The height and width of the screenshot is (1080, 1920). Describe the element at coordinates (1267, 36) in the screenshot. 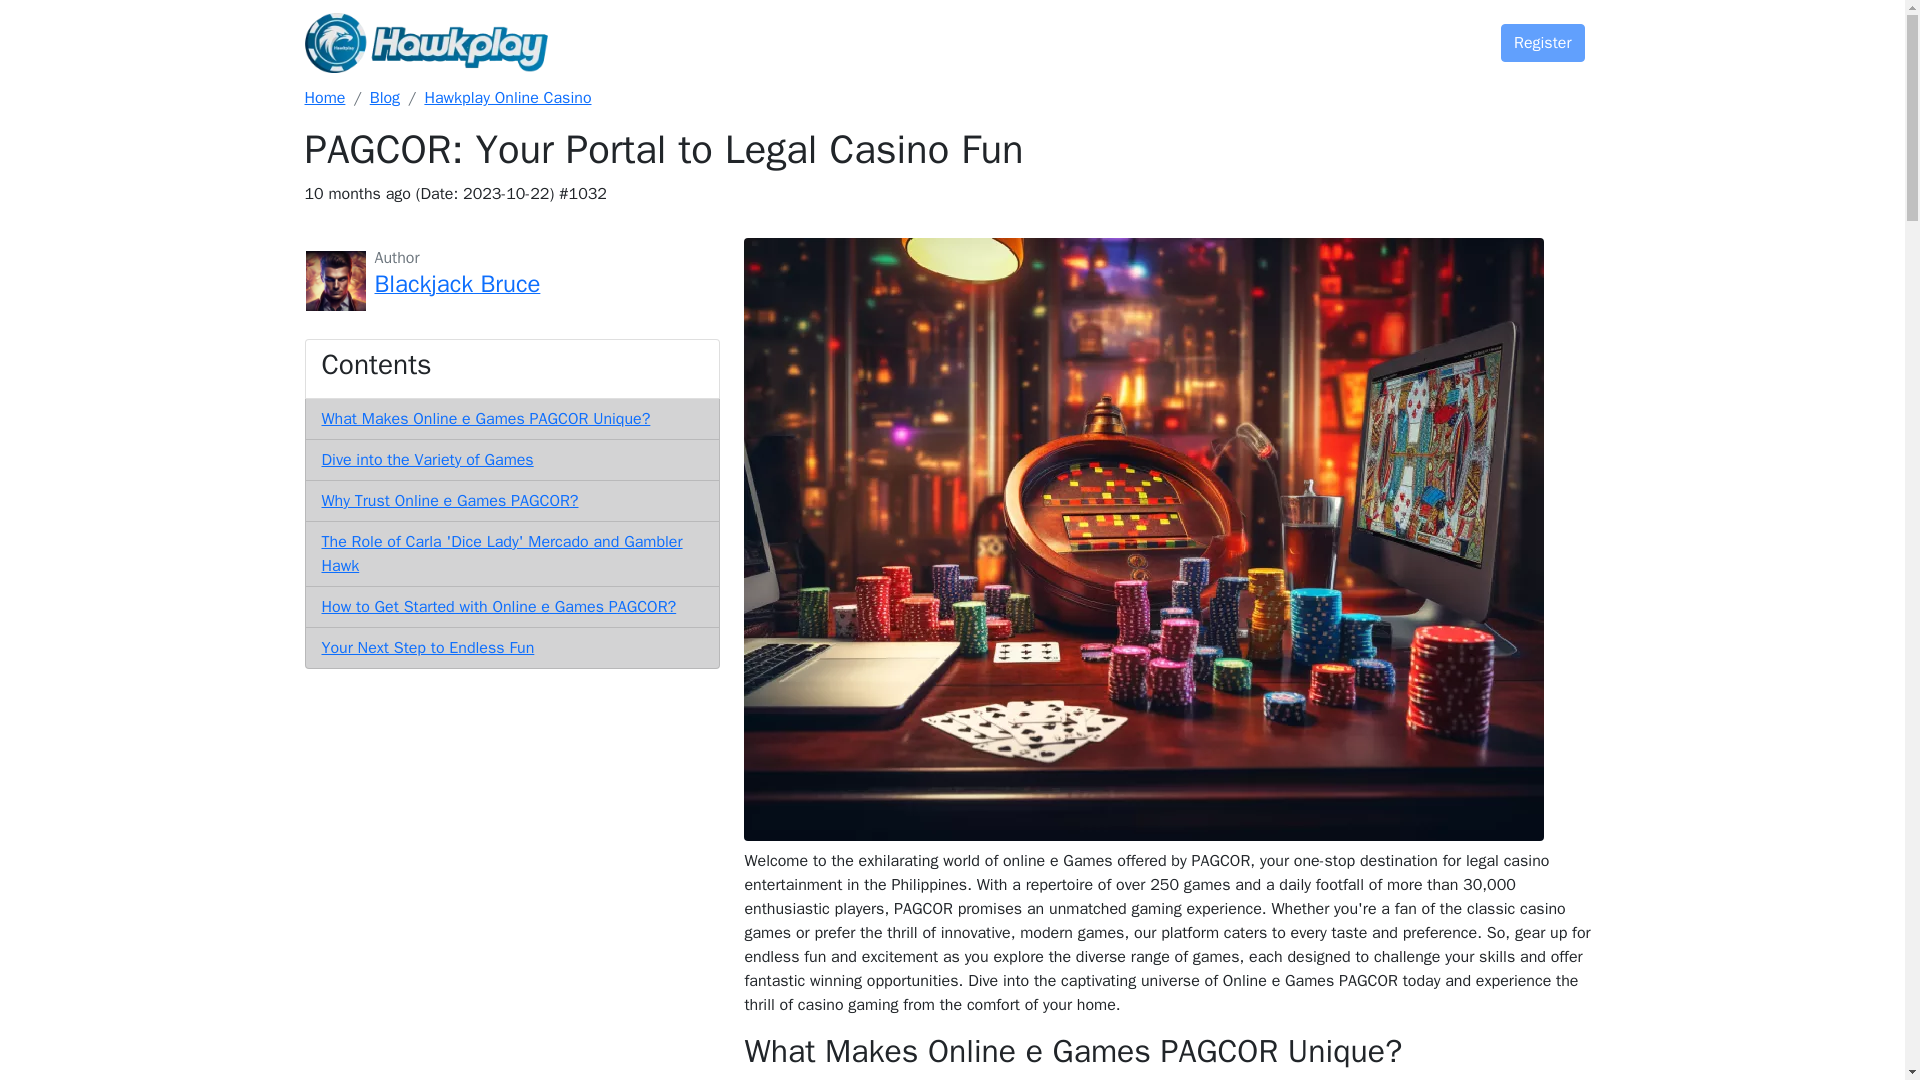

I see `Blog` at that location.